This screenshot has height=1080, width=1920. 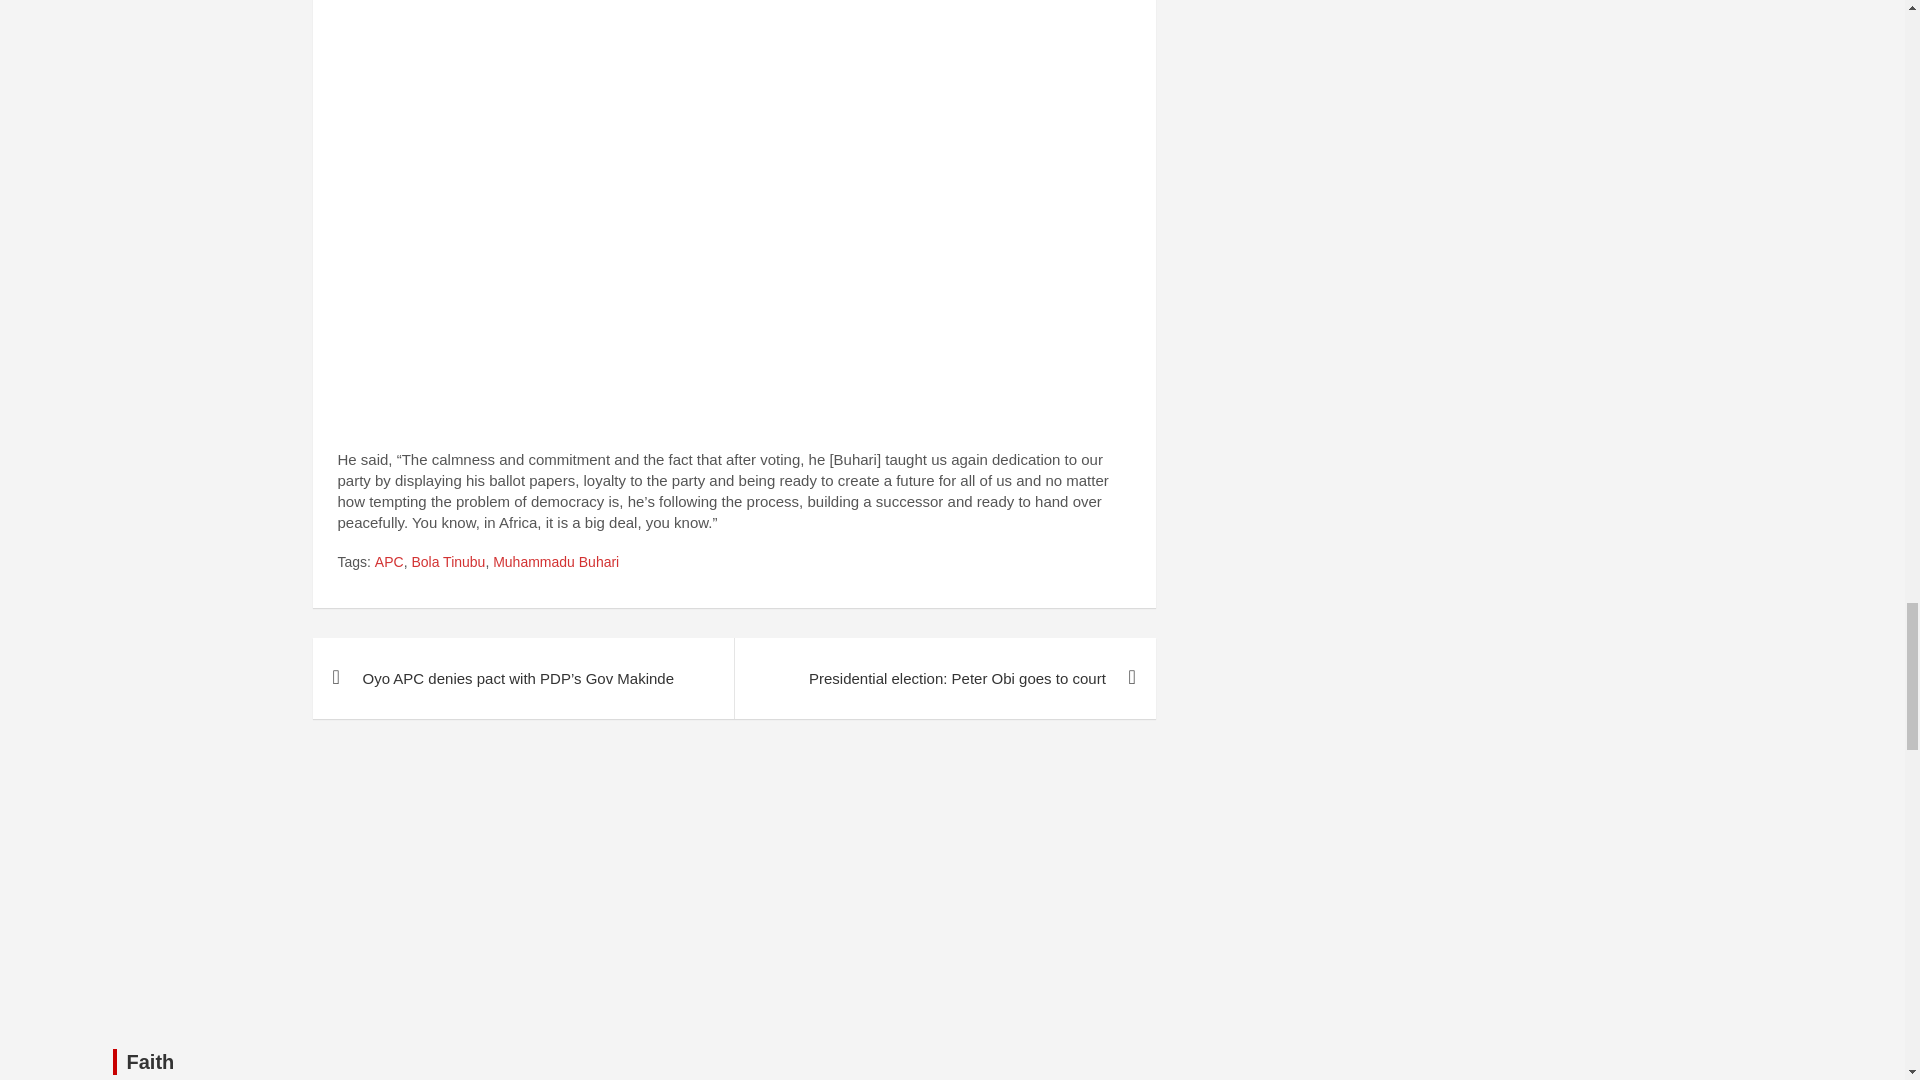 What do you see at coordinates (944, 678) in the screenshot?
I see `Presidential election: Peter Obi goes to court` at bounding box center [944, 678].